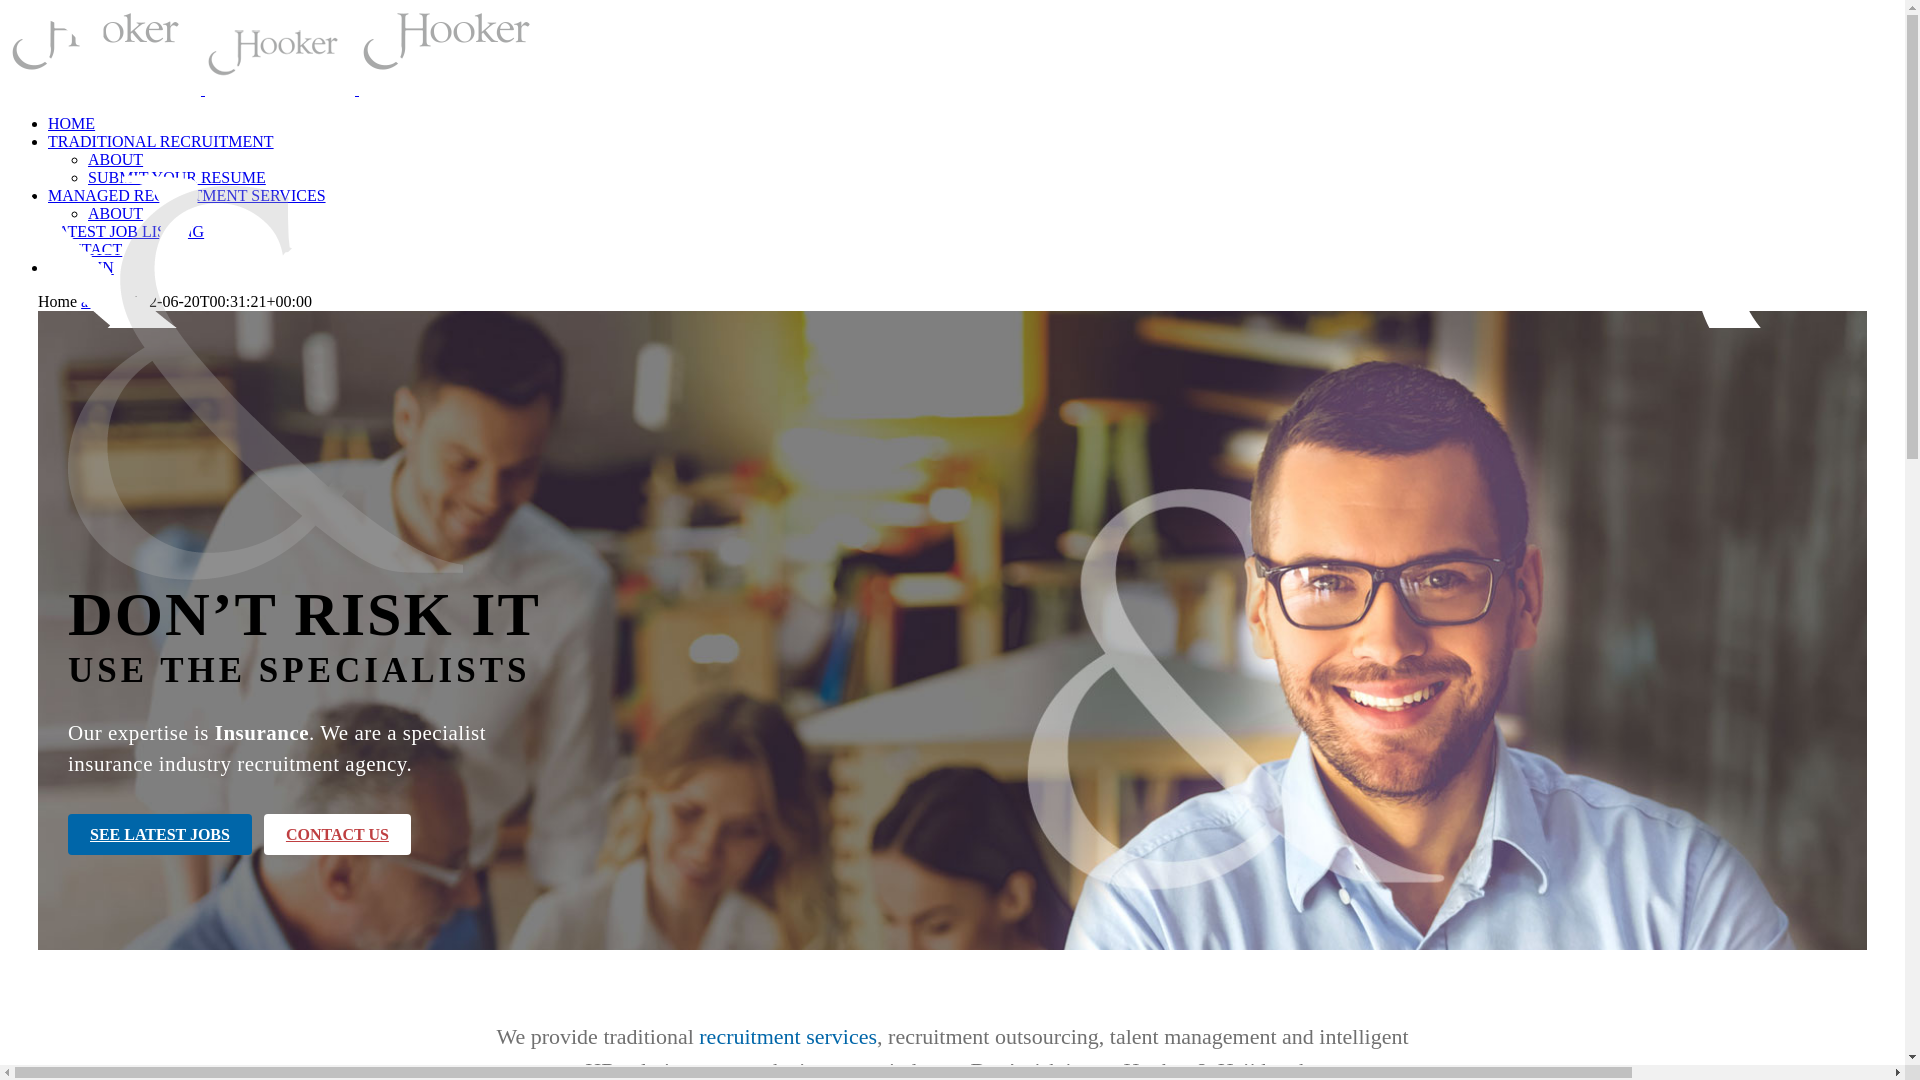 This screenshot has width=1920, height=1080. Describe the element at coordinates (116, 160) in the screenshot. I see `ABOUT` at that location.